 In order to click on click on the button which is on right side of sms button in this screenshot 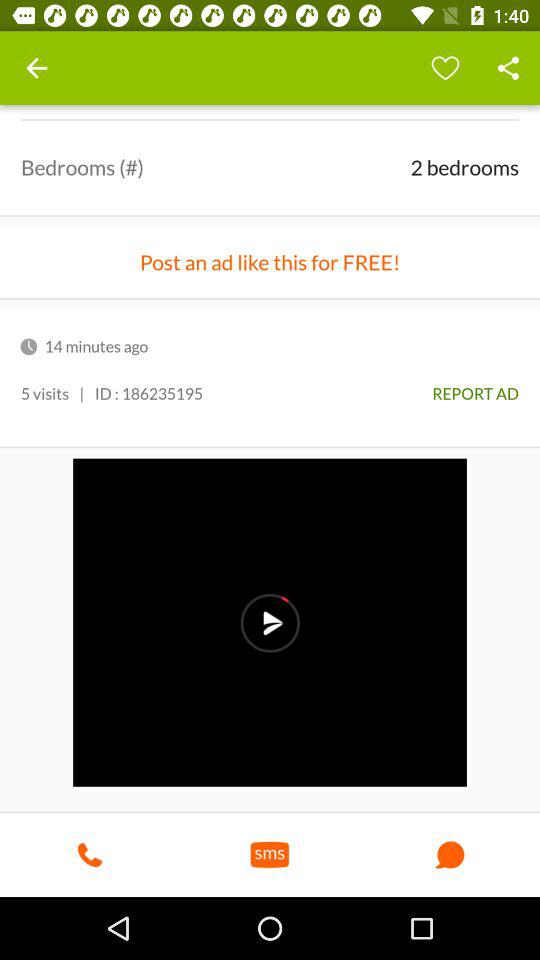, I will do `click(450, 854)`.